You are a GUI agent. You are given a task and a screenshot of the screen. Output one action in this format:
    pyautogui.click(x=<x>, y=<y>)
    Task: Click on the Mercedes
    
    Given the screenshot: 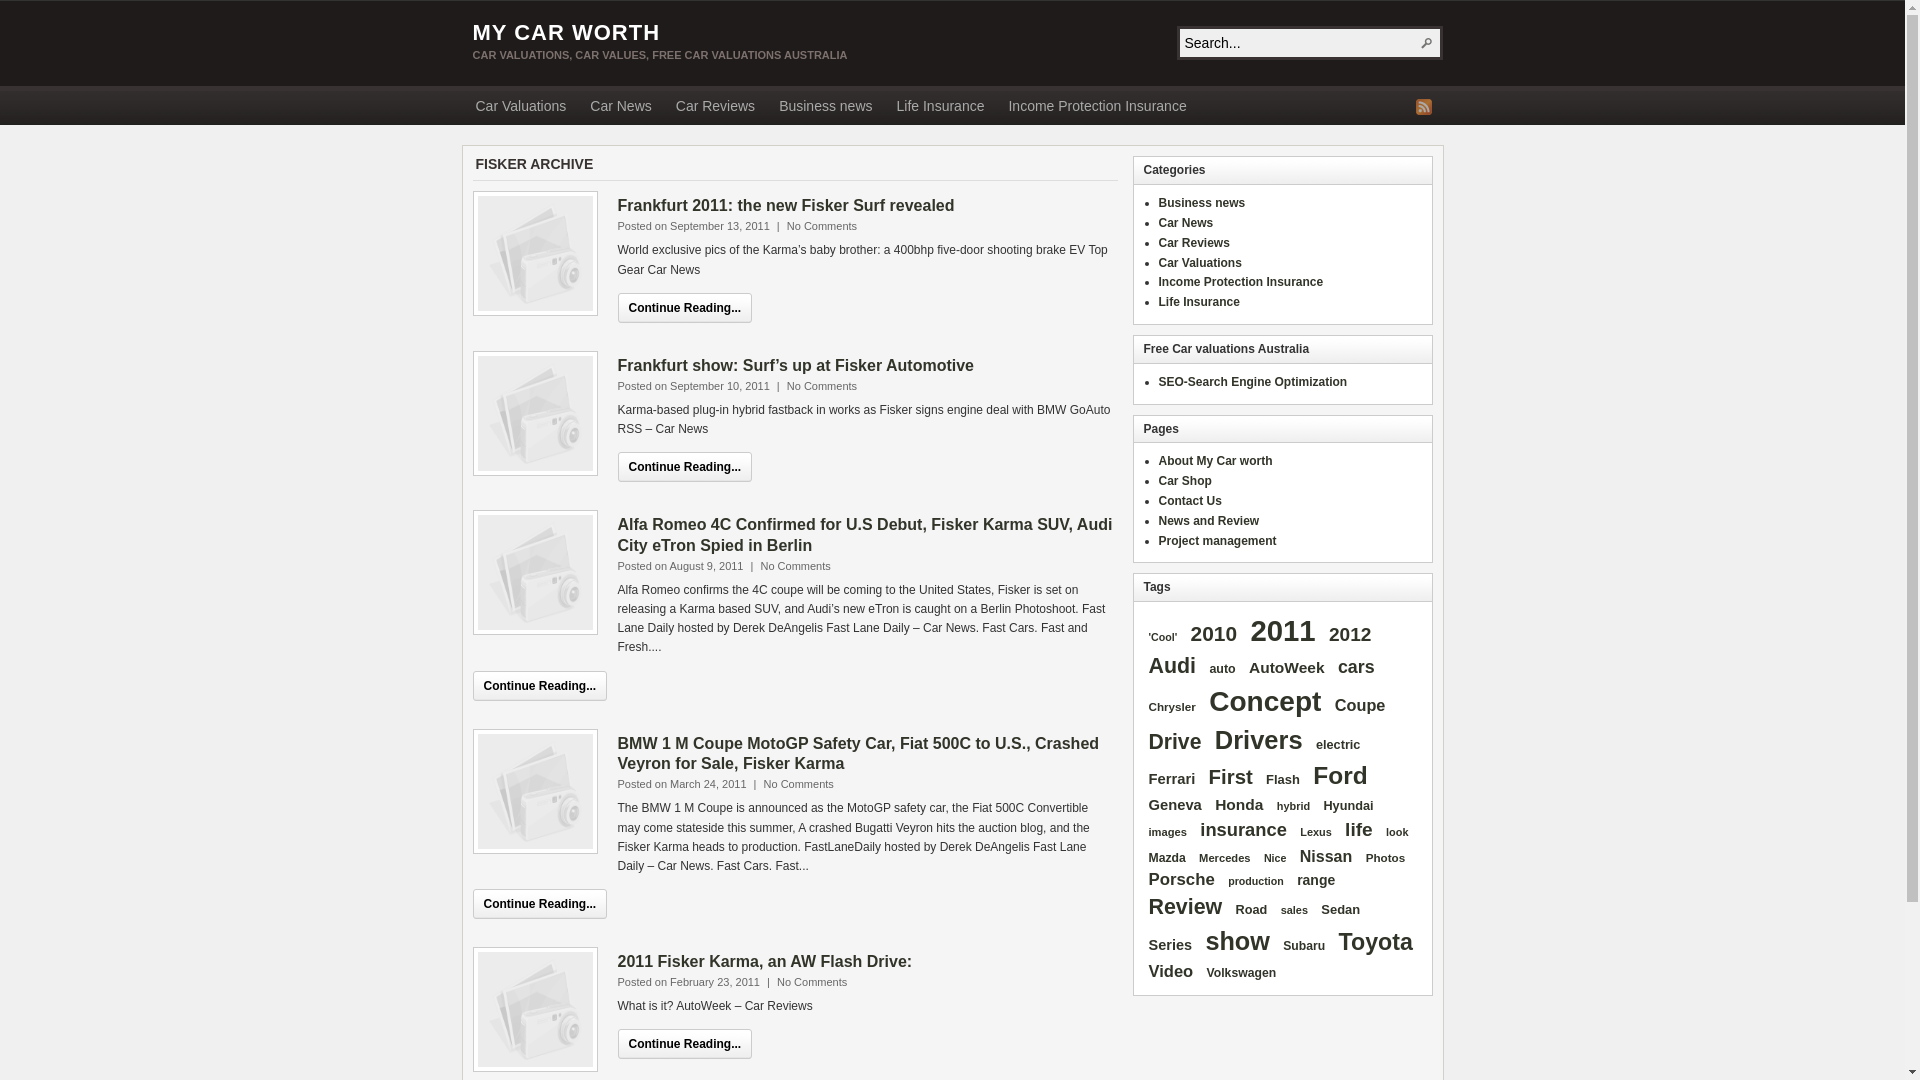 What is the action you would take?
    pyautogui.click(x=1224, y=860)
    